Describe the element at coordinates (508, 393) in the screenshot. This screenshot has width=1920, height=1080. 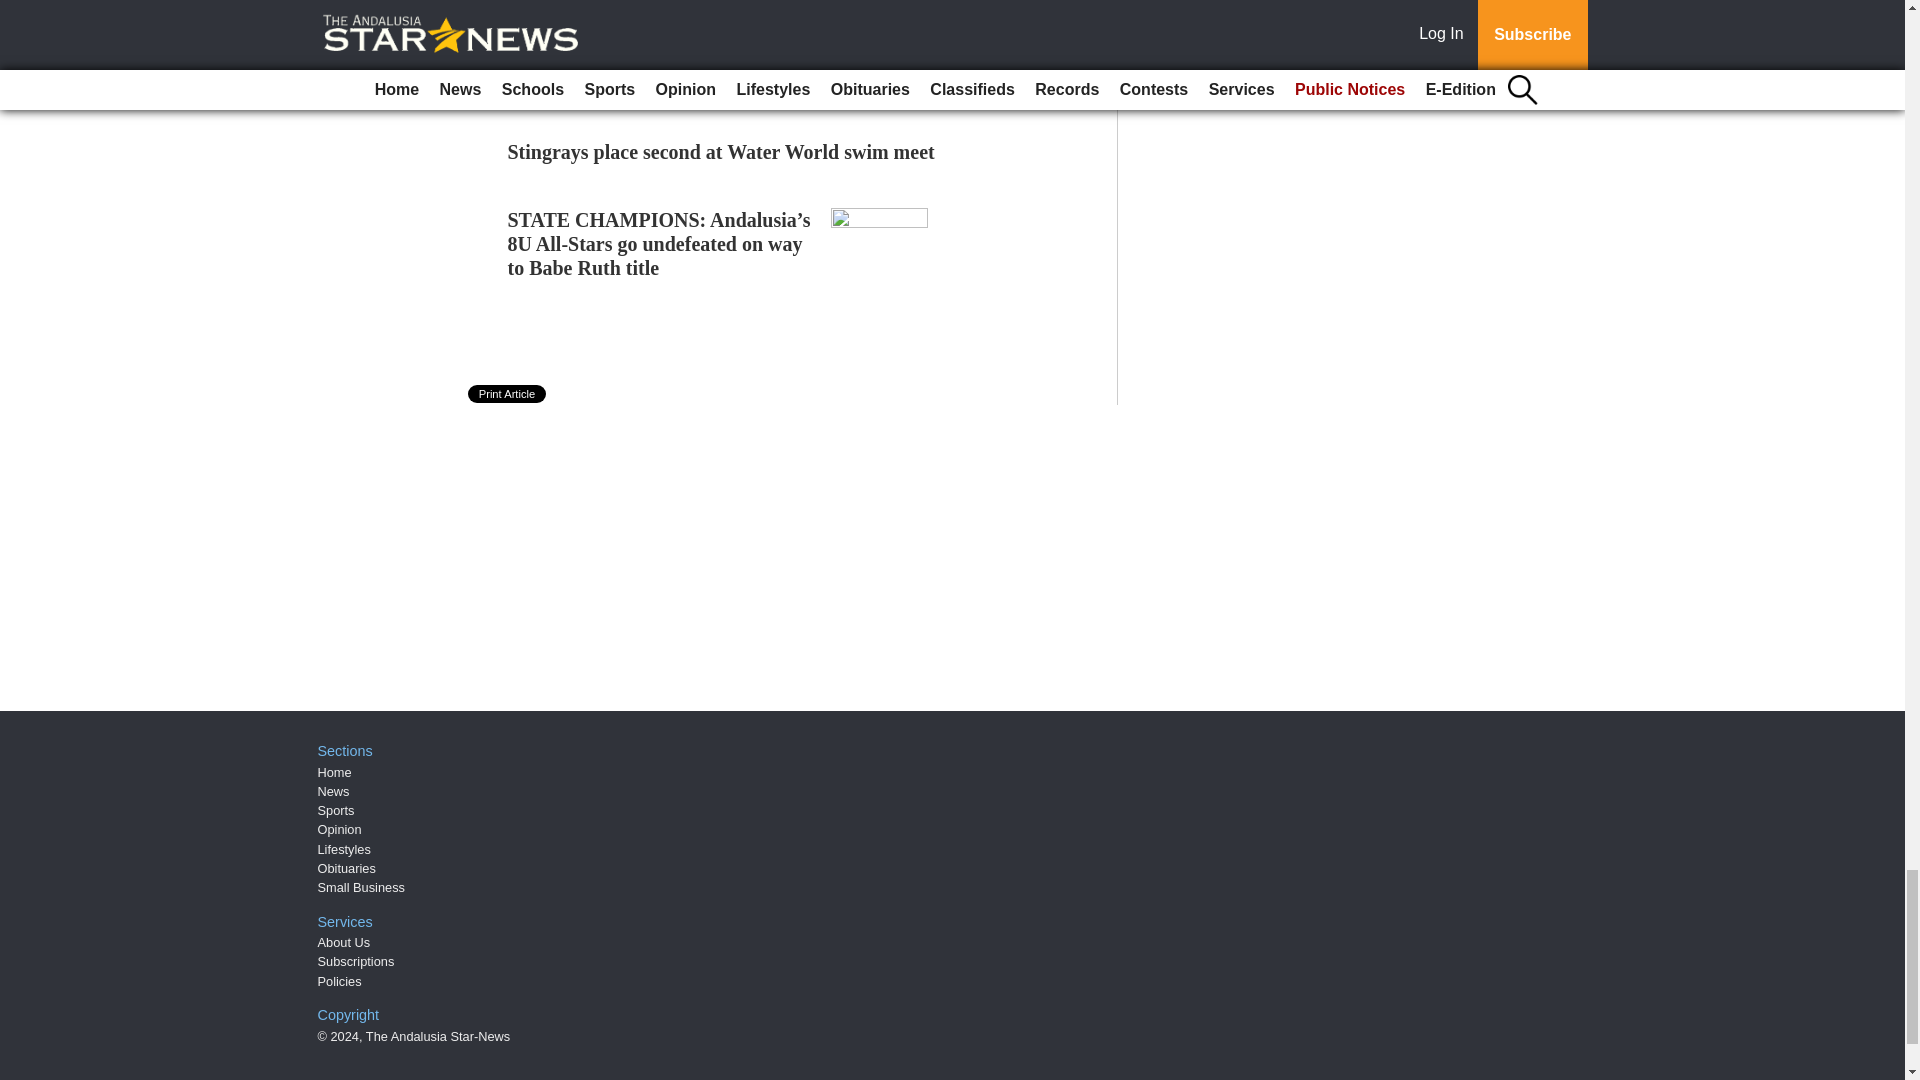
I see `Print Article` at that location.